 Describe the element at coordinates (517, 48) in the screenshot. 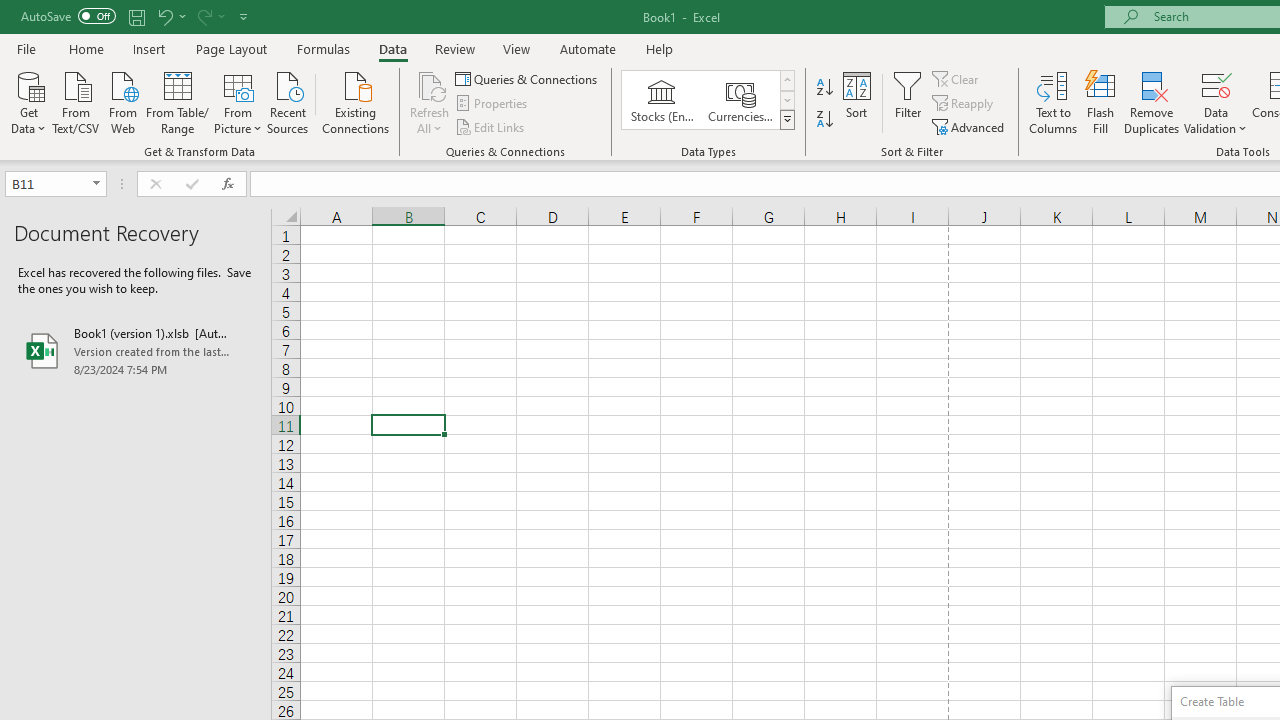

I see `View` at that location.